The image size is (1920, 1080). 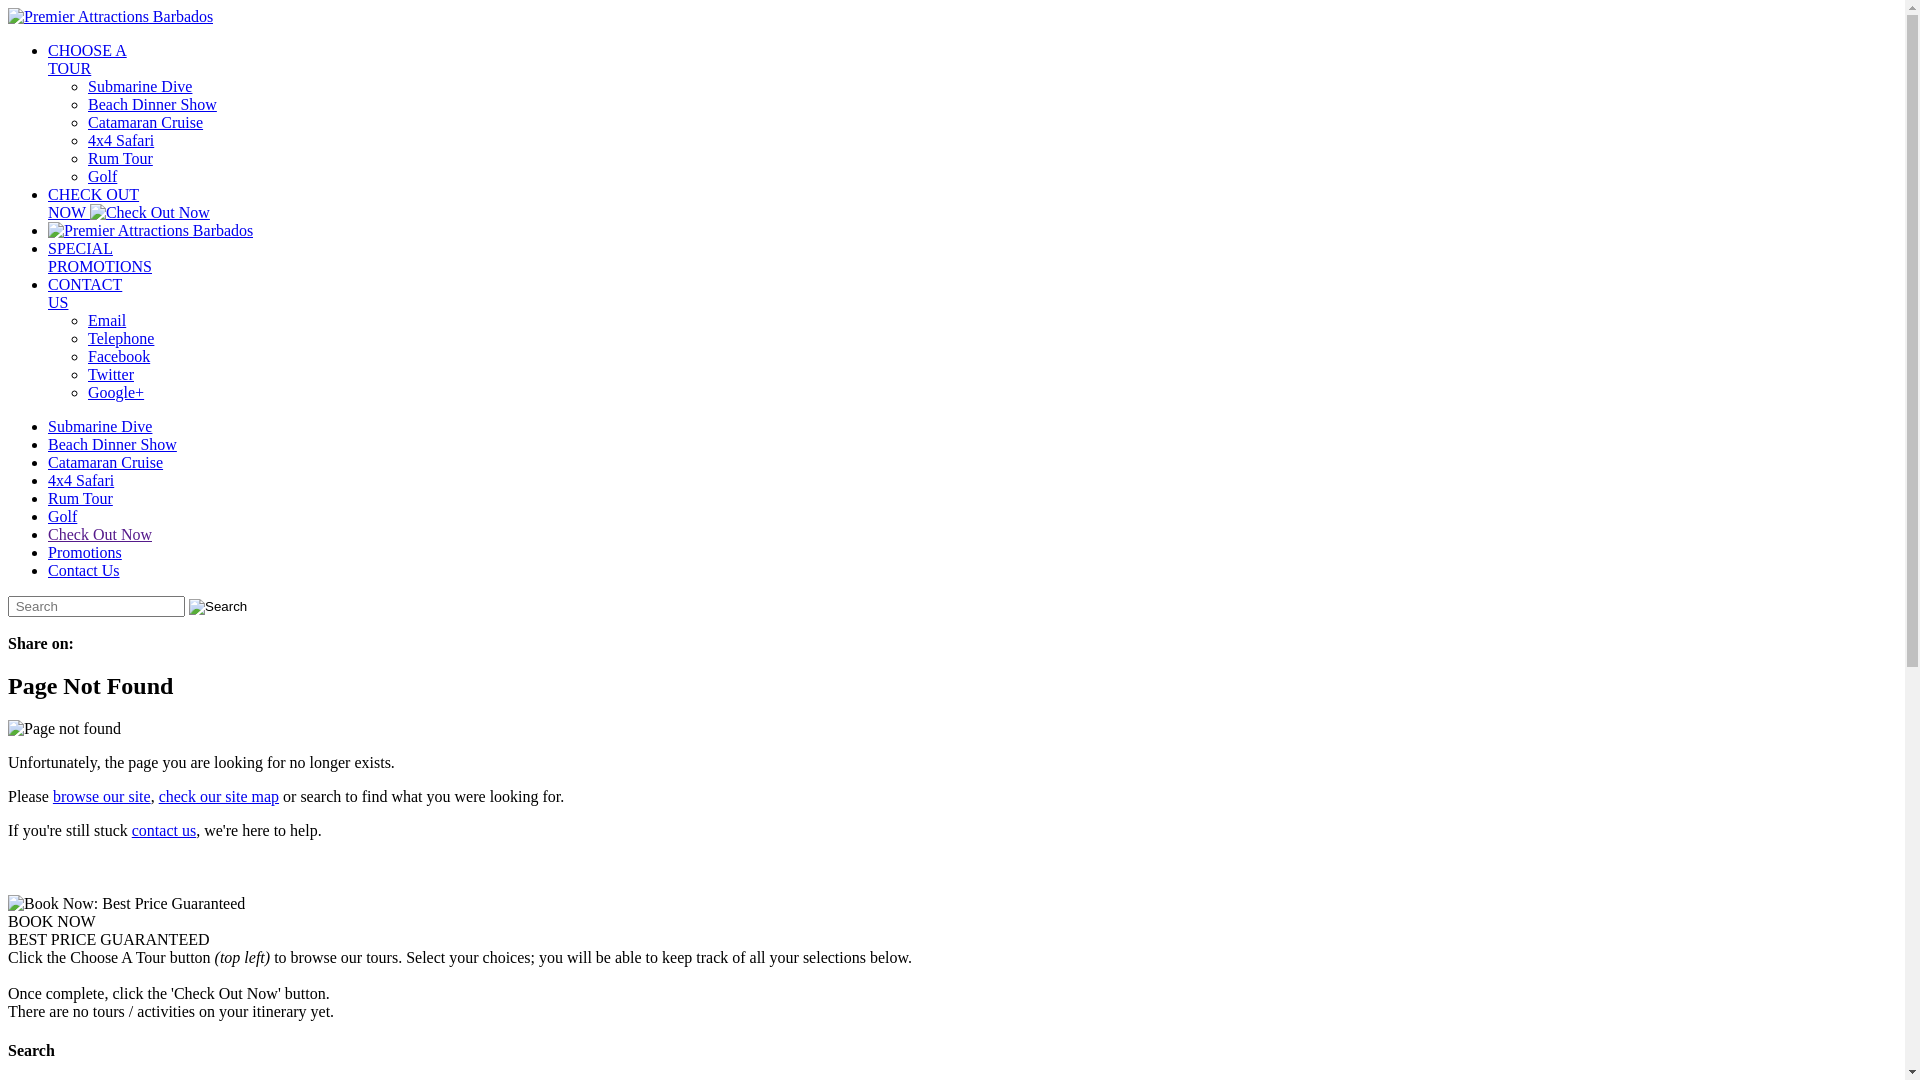 What do you see at coordinates (80, 498) in the screenshot?
I see `Rum Tour` at bounding box center [80, 498].